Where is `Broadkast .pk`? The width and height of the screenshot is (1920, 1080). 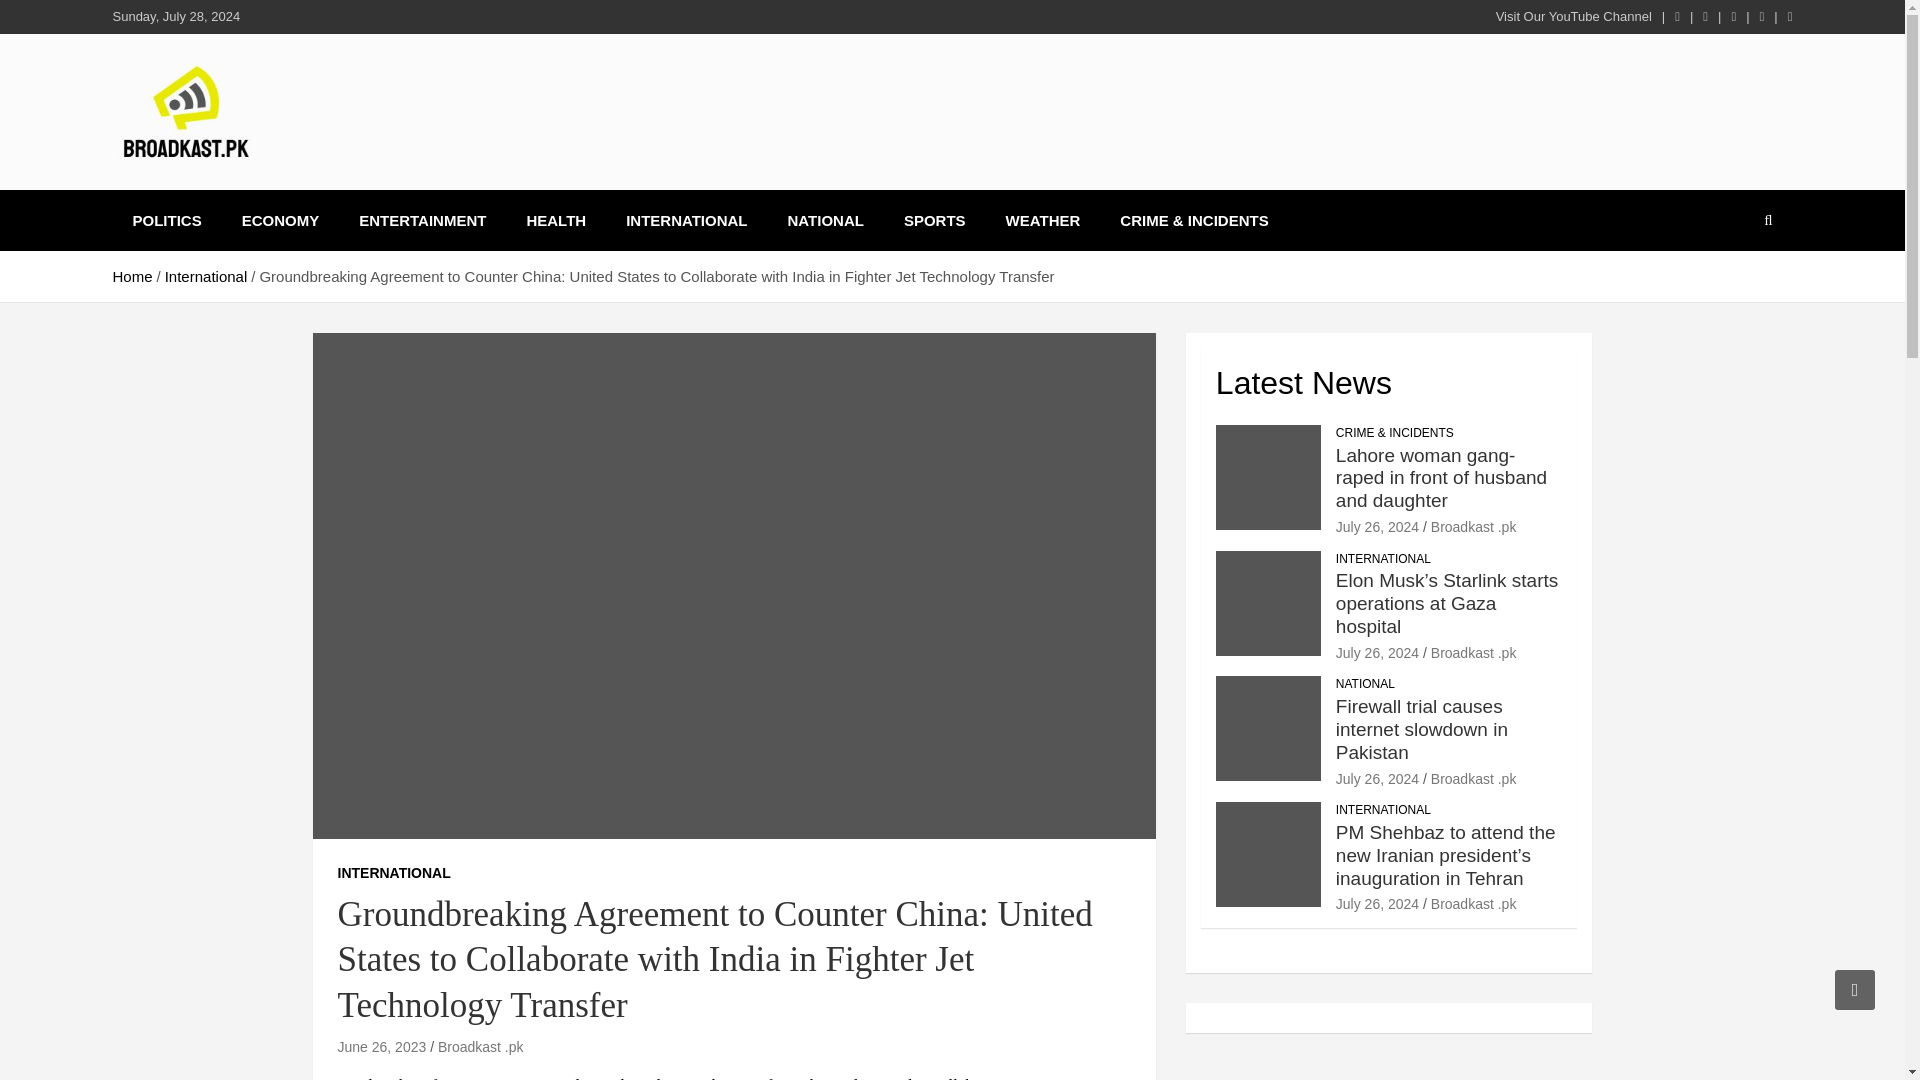 Broadkast .pk is located at coordinates (480, 1046).